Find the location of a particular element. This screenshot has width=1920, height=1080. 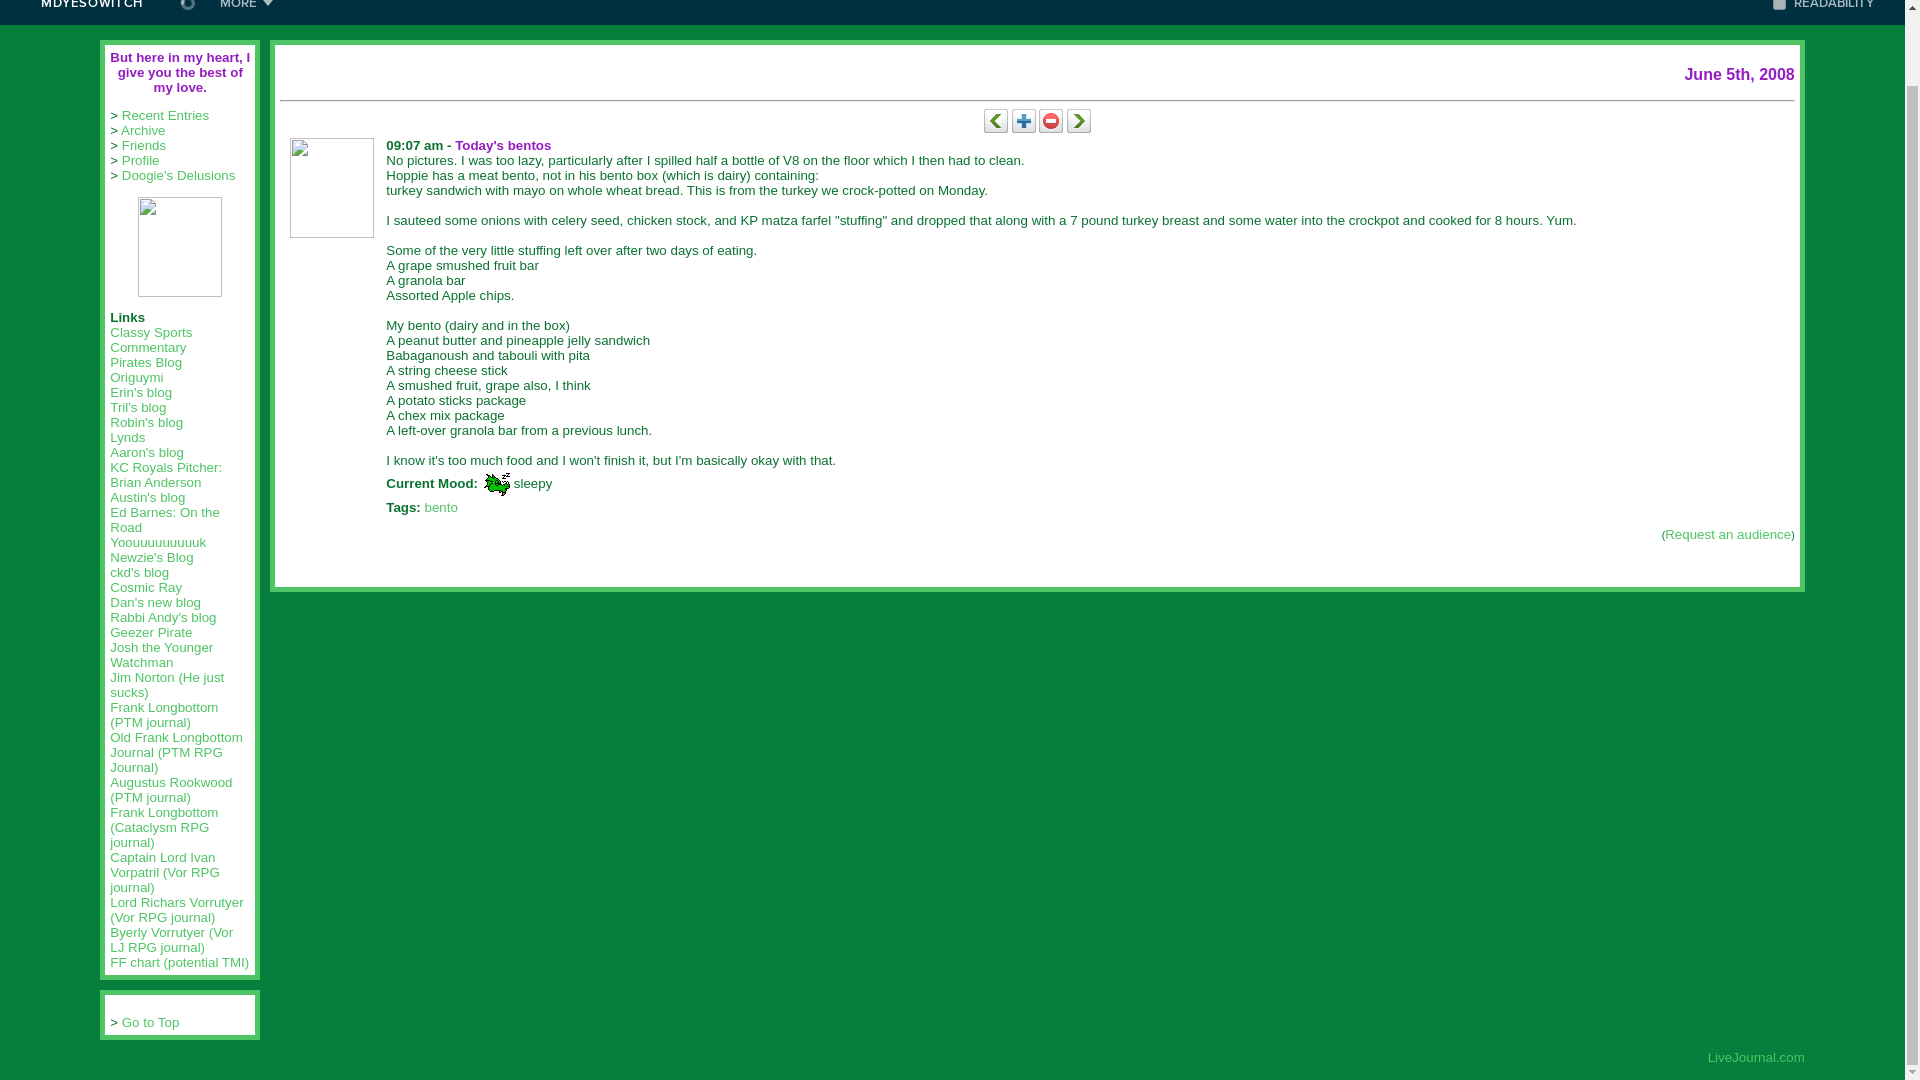

Previous Entry is located at coordinates (996, 120).